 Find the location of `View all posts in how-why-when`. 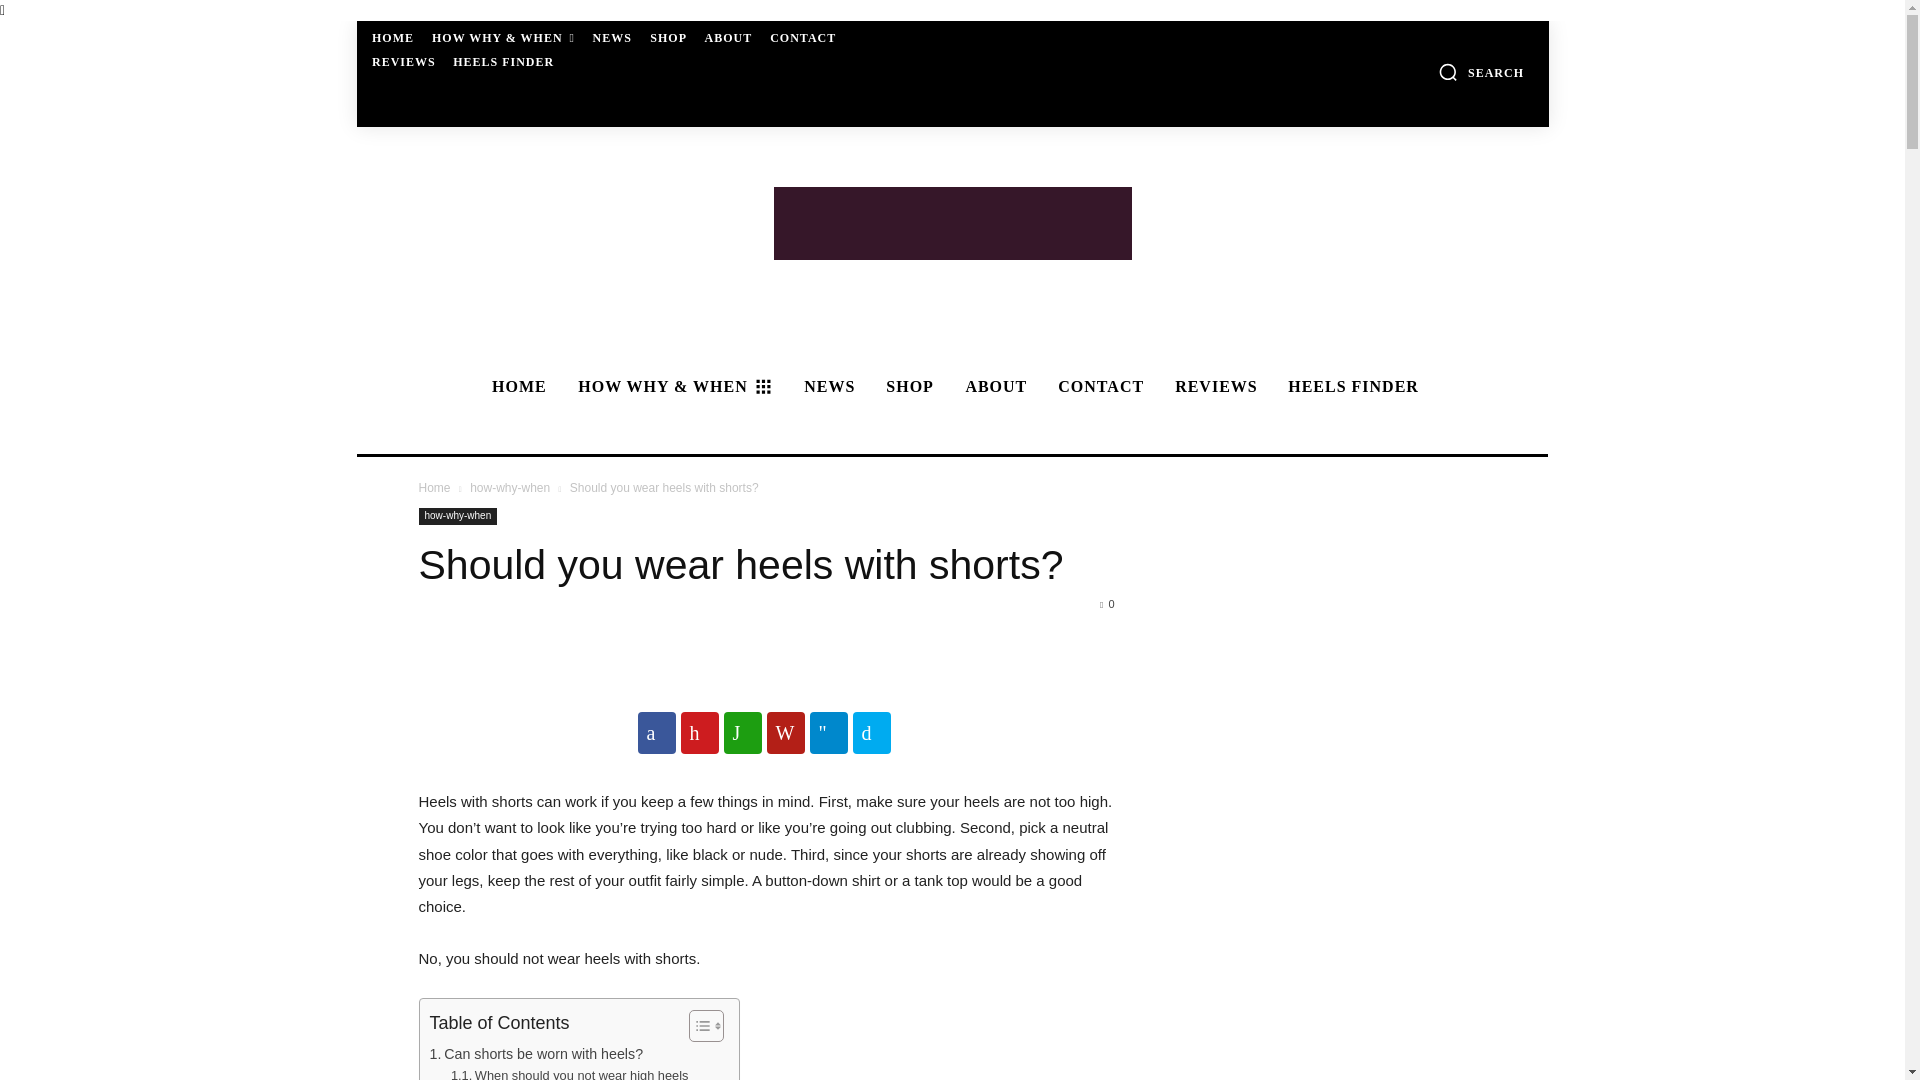

View all posts in how-why-when is located at coordinates (510, 487).